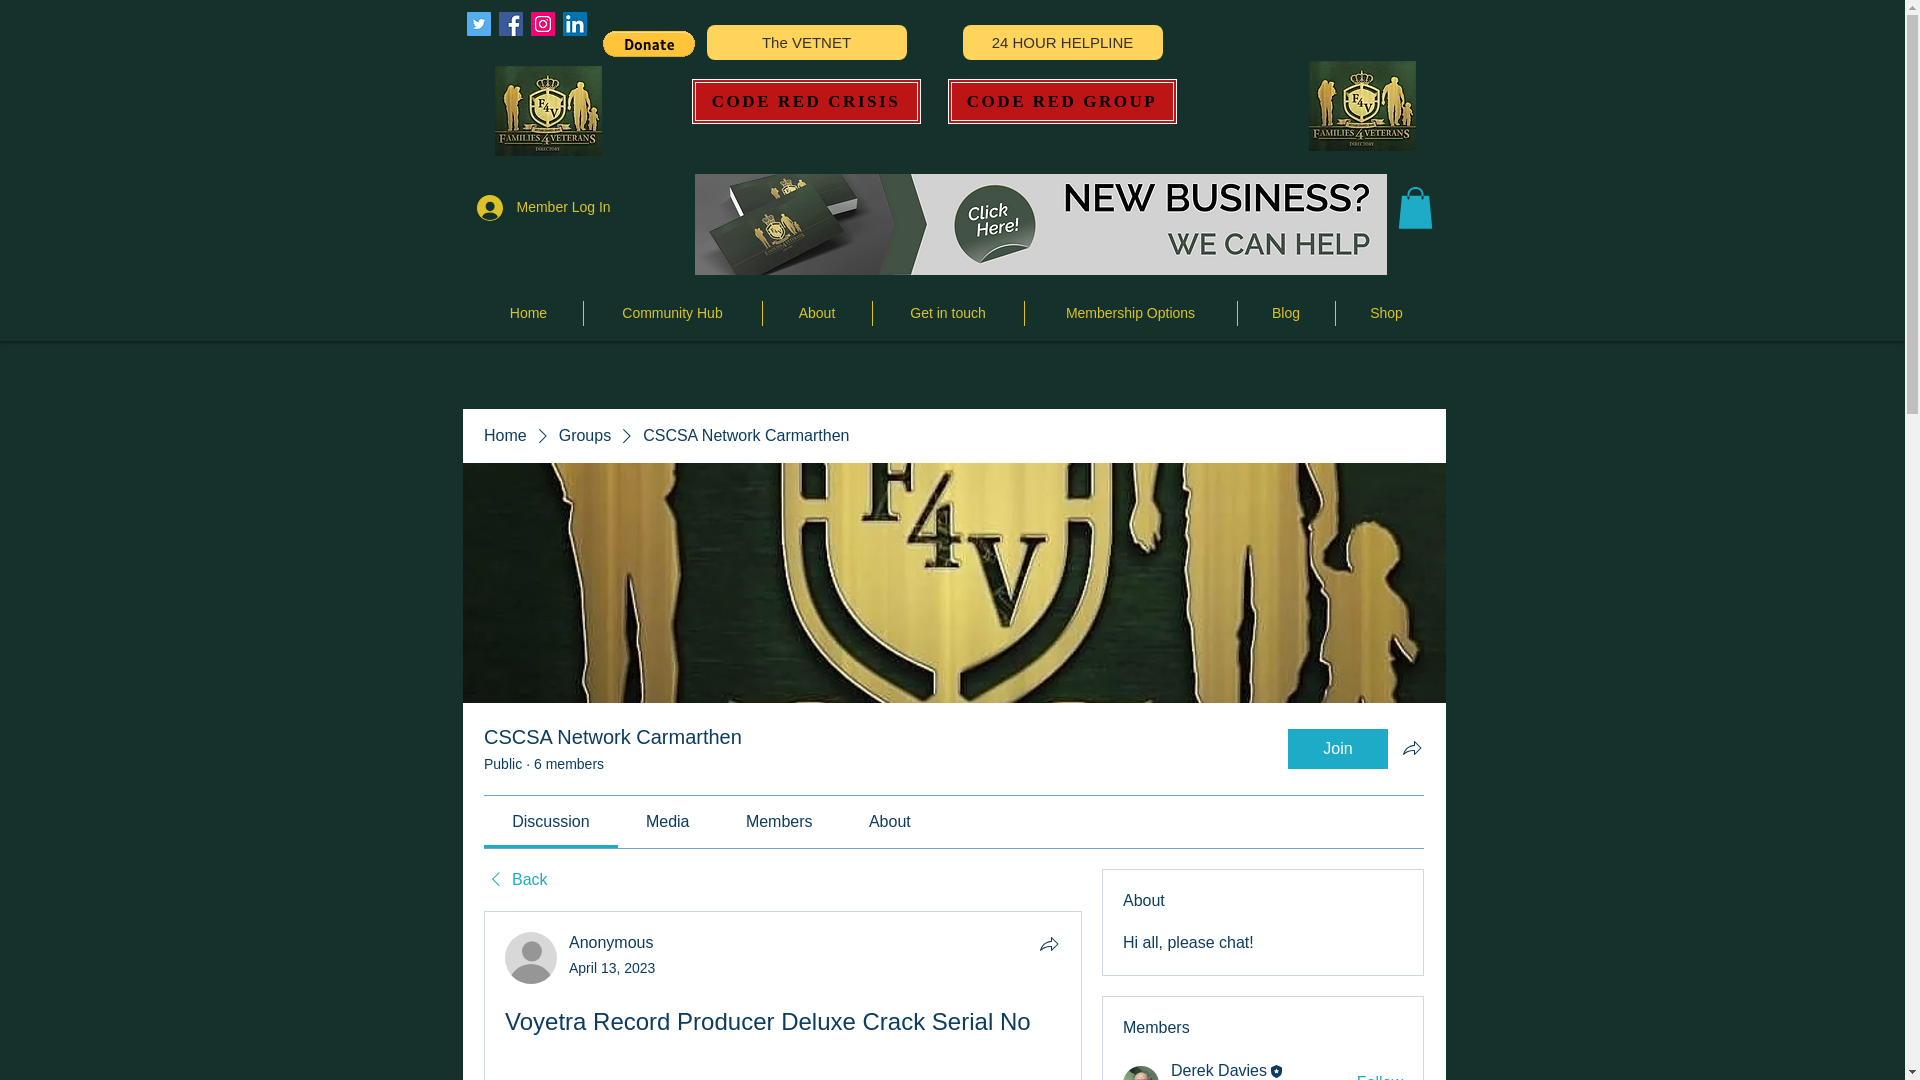  What do you see at coordinates (520, 206) in the screenshot?
I see `Member Log In` at bounding box center [520, 206].